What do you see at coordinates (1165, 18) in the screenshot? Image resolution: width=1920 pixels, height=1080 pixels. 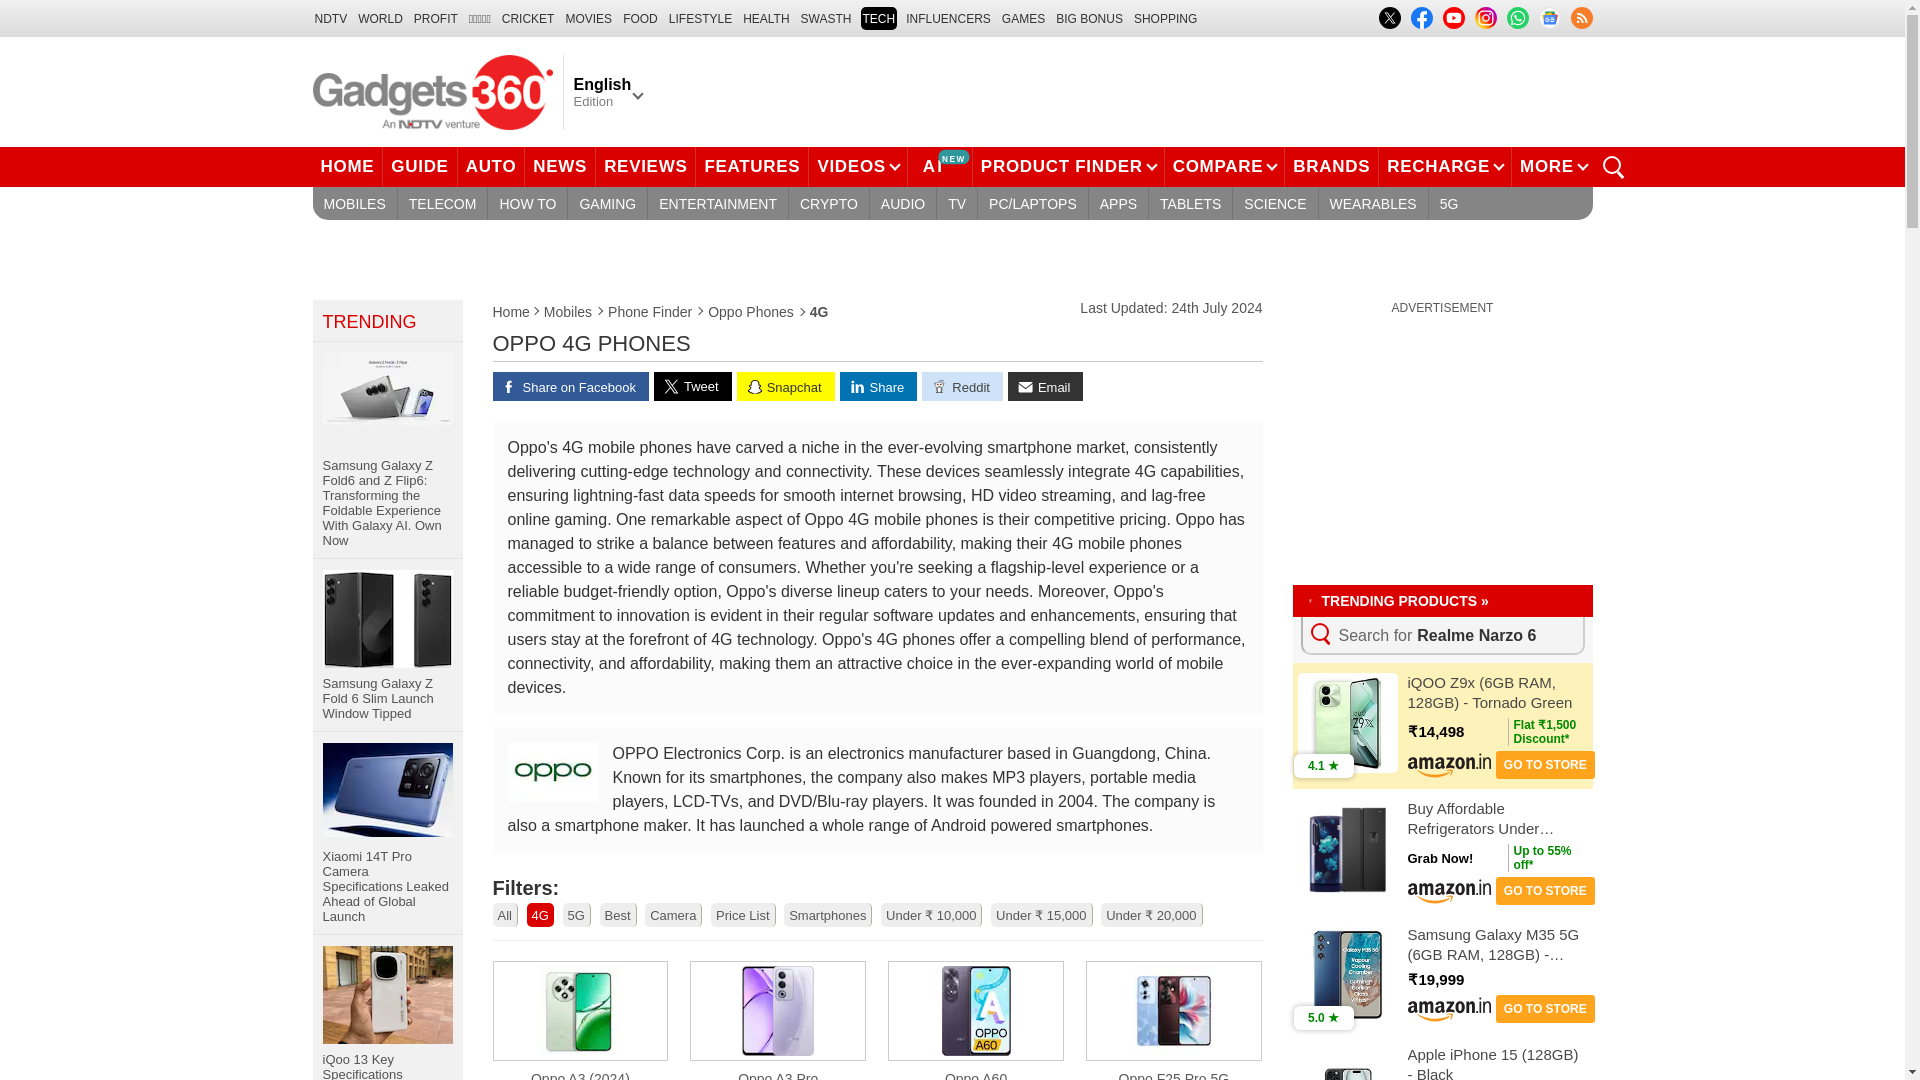 I see `SHOPPING` at bounding box center [1165, 18].